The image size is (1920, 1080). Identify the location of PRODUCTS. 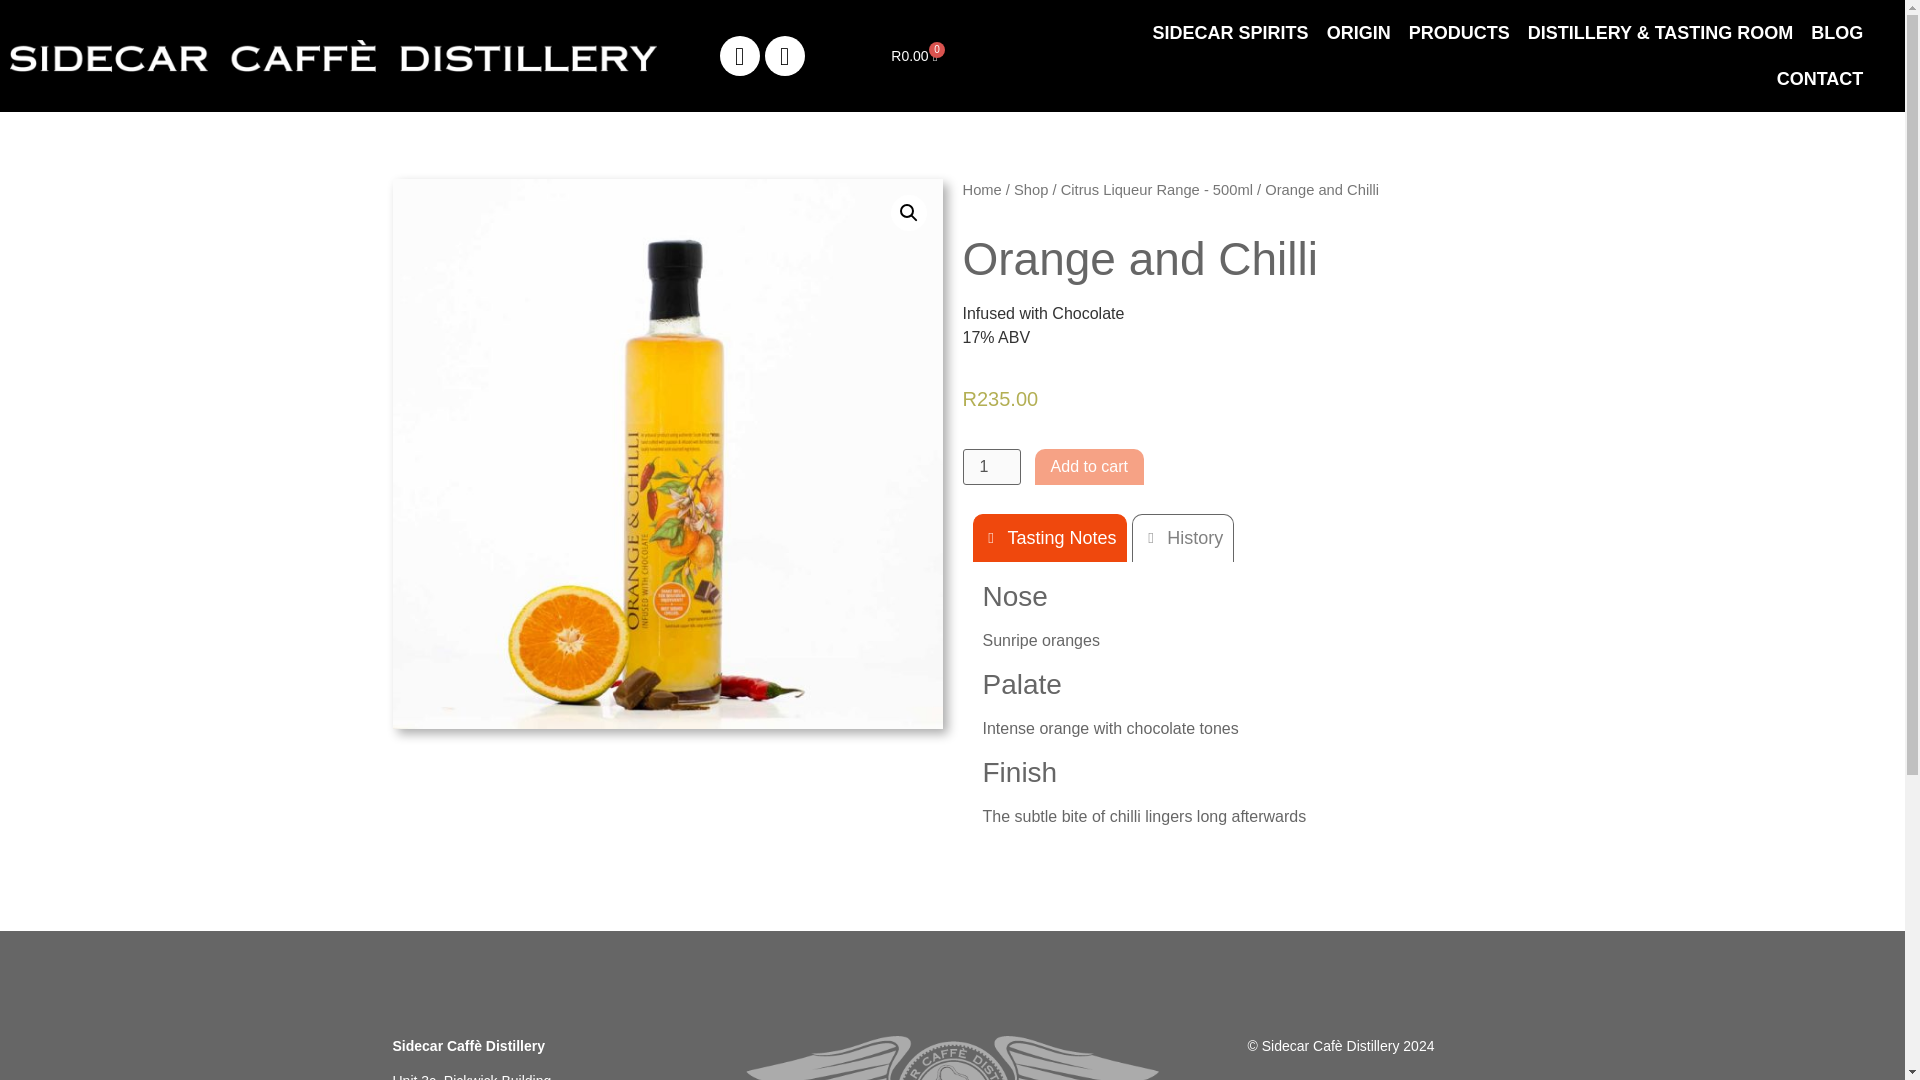
(1458, 32).